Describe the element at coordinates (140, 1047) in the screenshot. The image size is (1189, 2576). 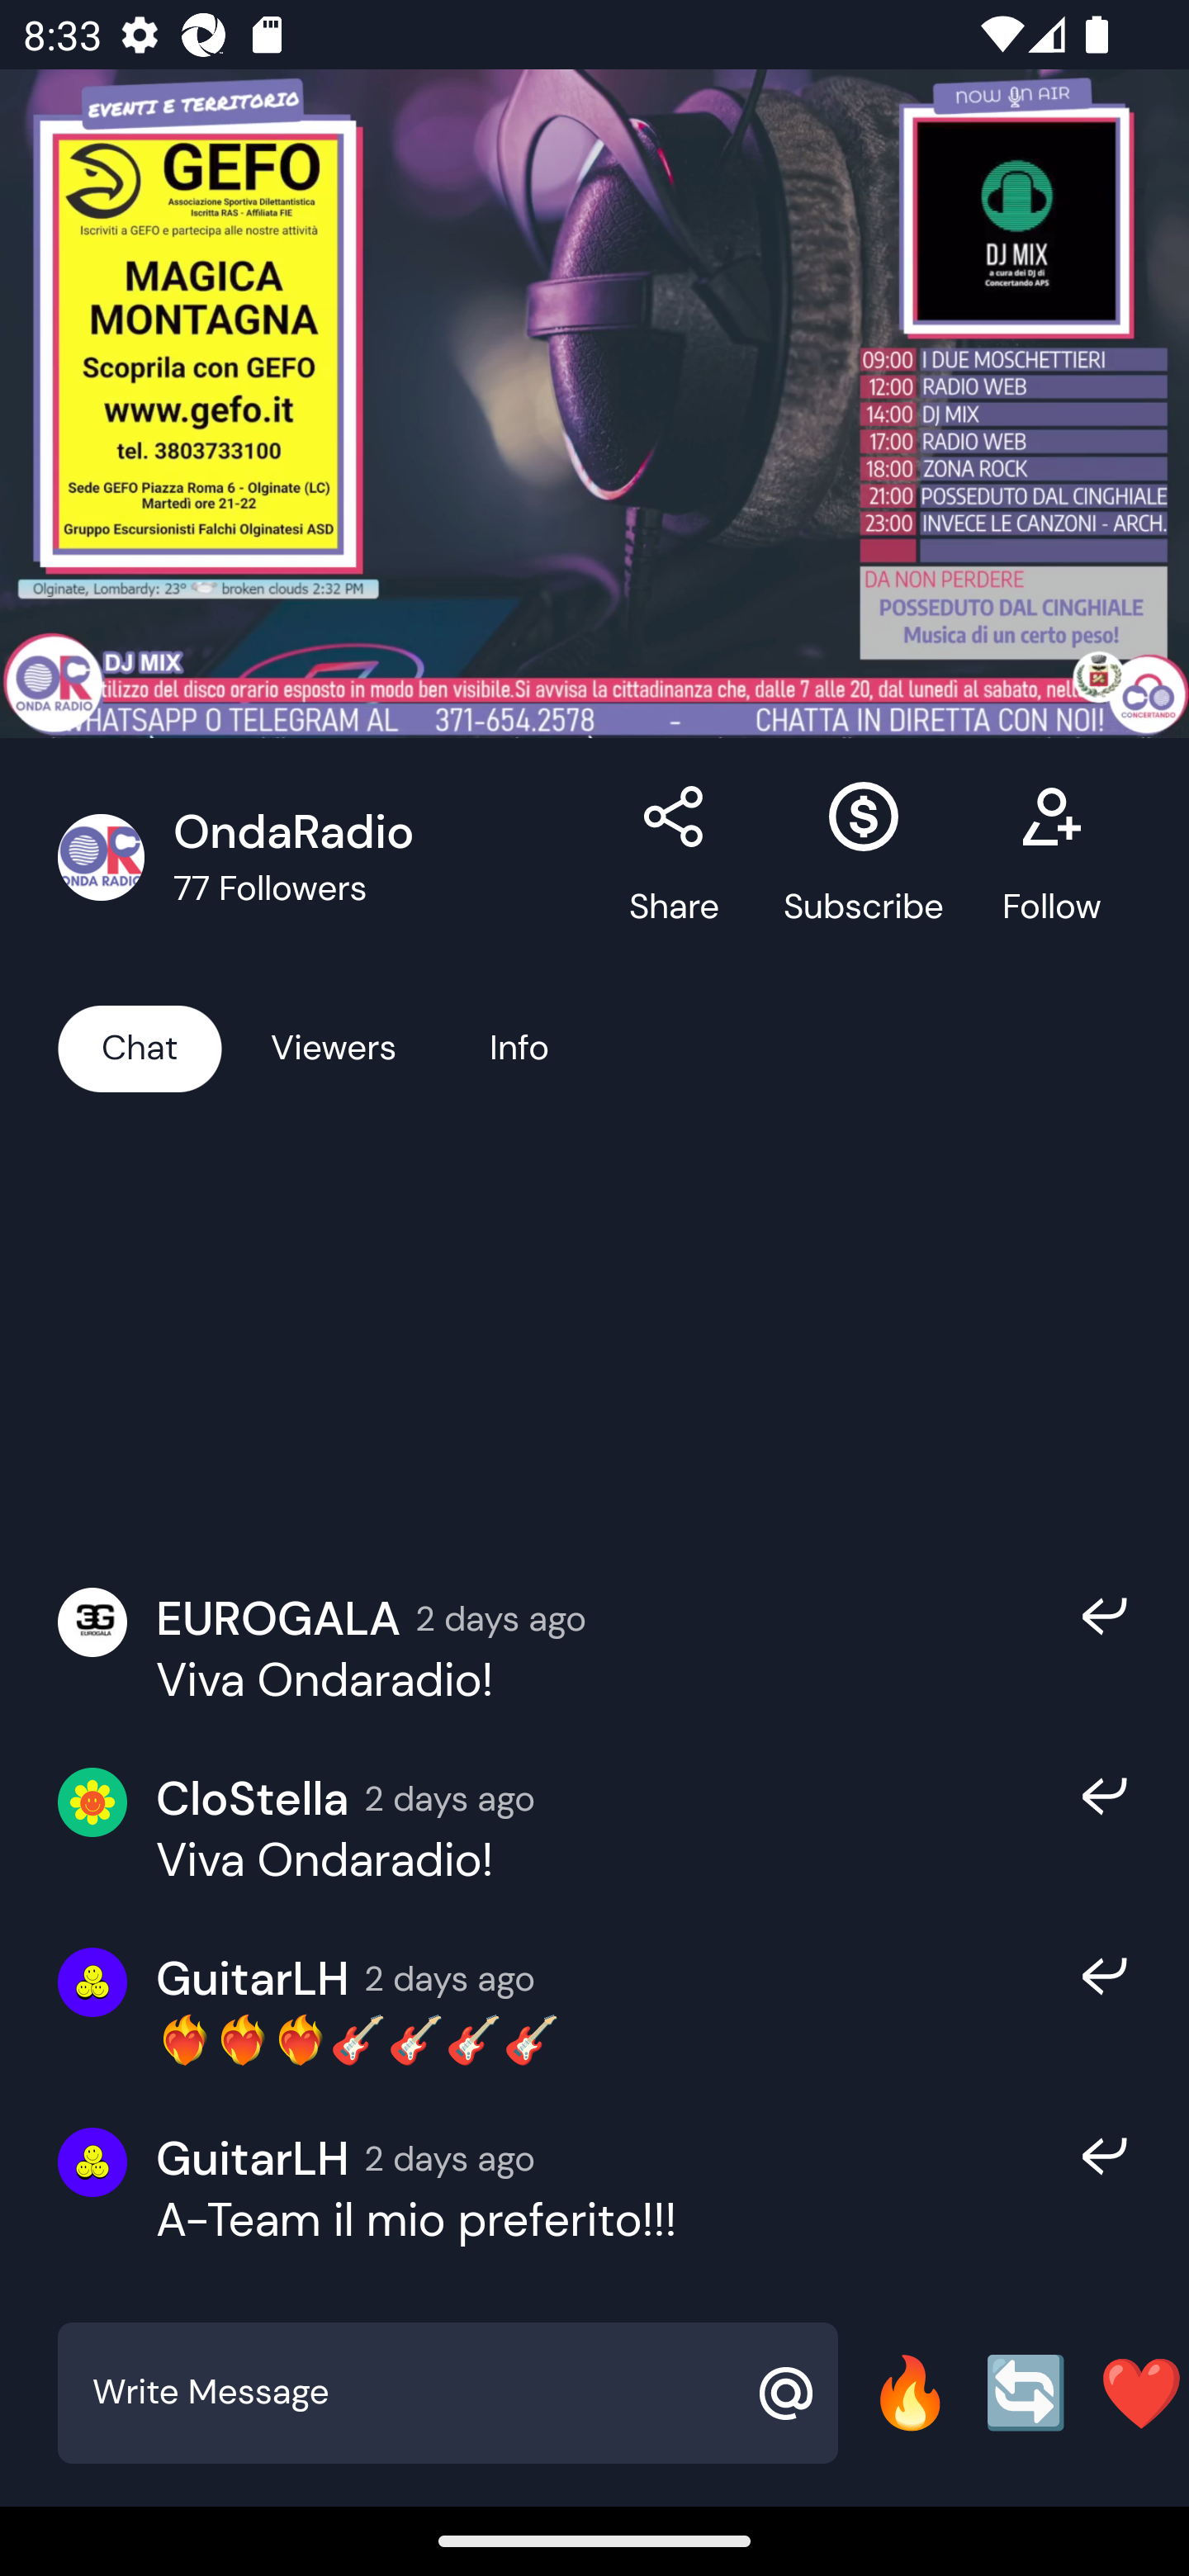
I see `Chat` at that location.